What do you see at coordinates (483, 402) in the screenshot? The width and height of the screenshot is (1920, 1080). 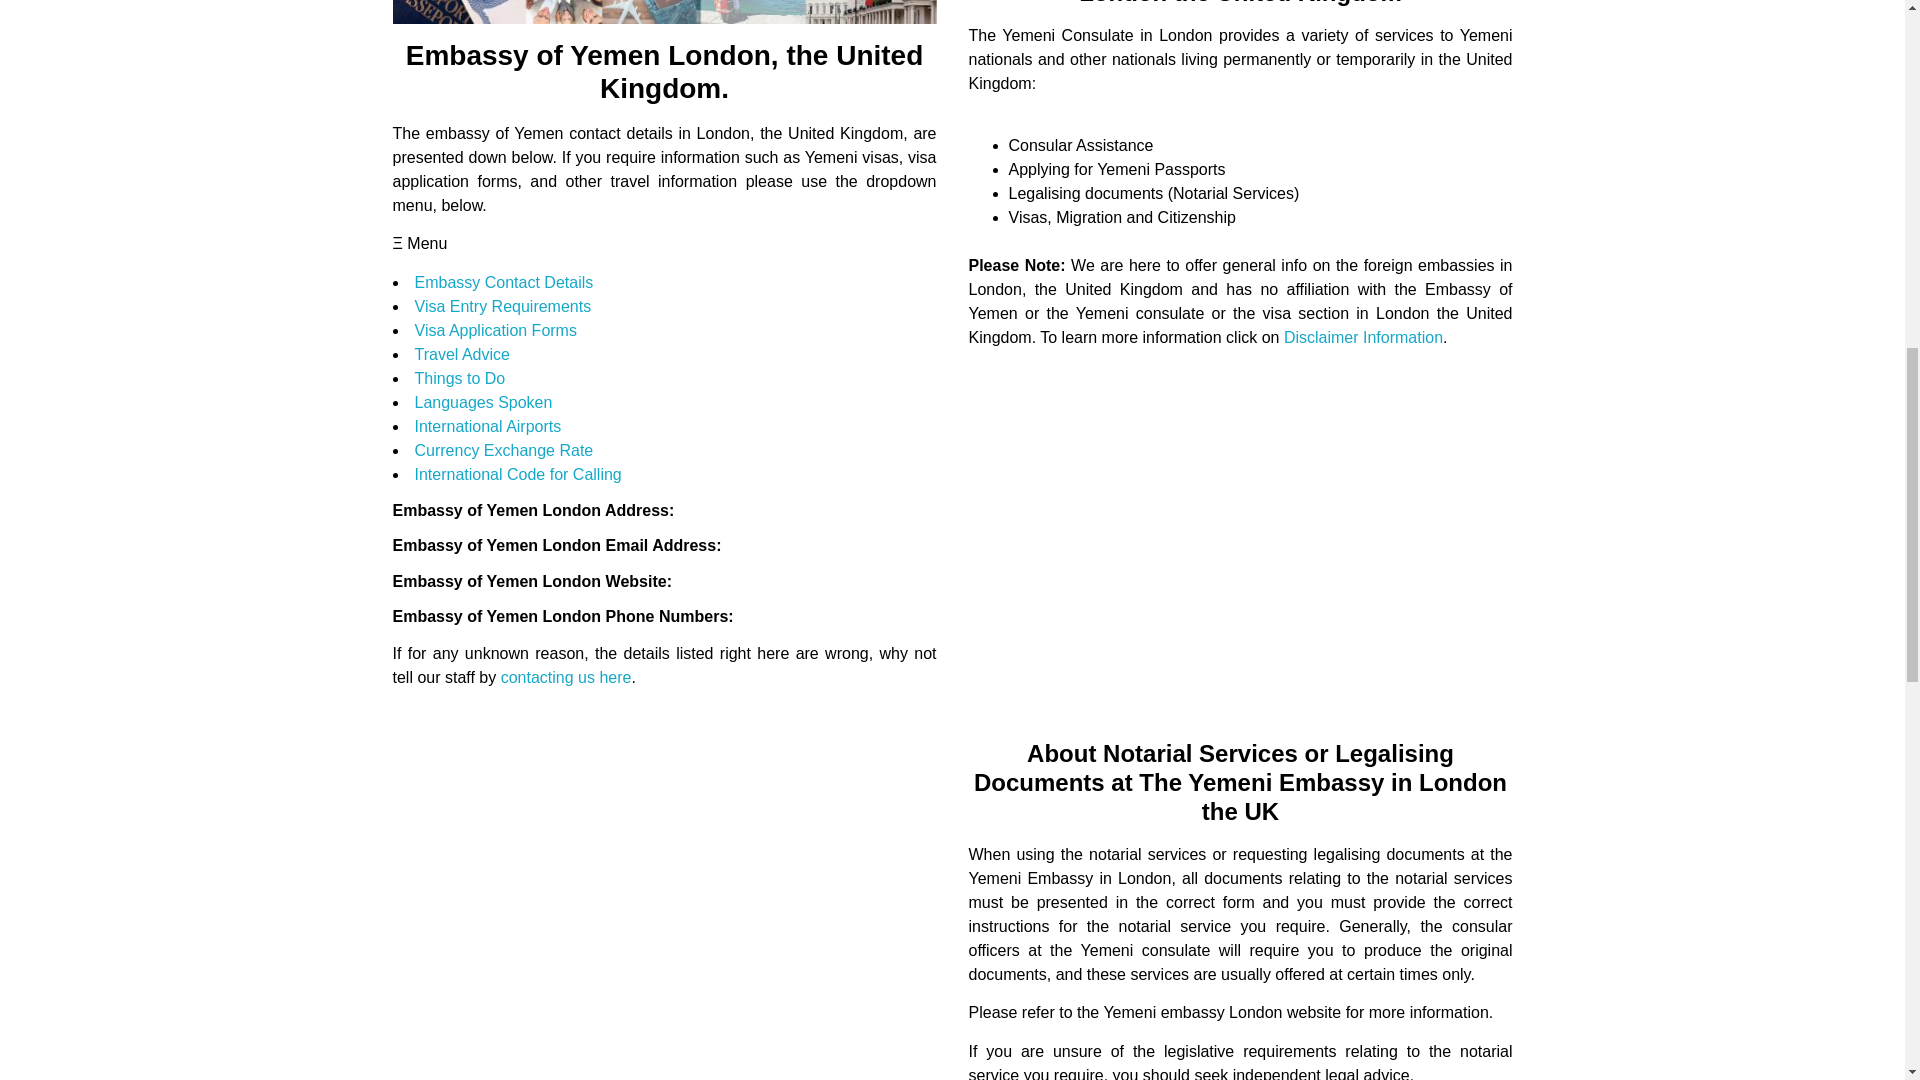 I see `Languages Spoken` at bounding box center [483, 402].